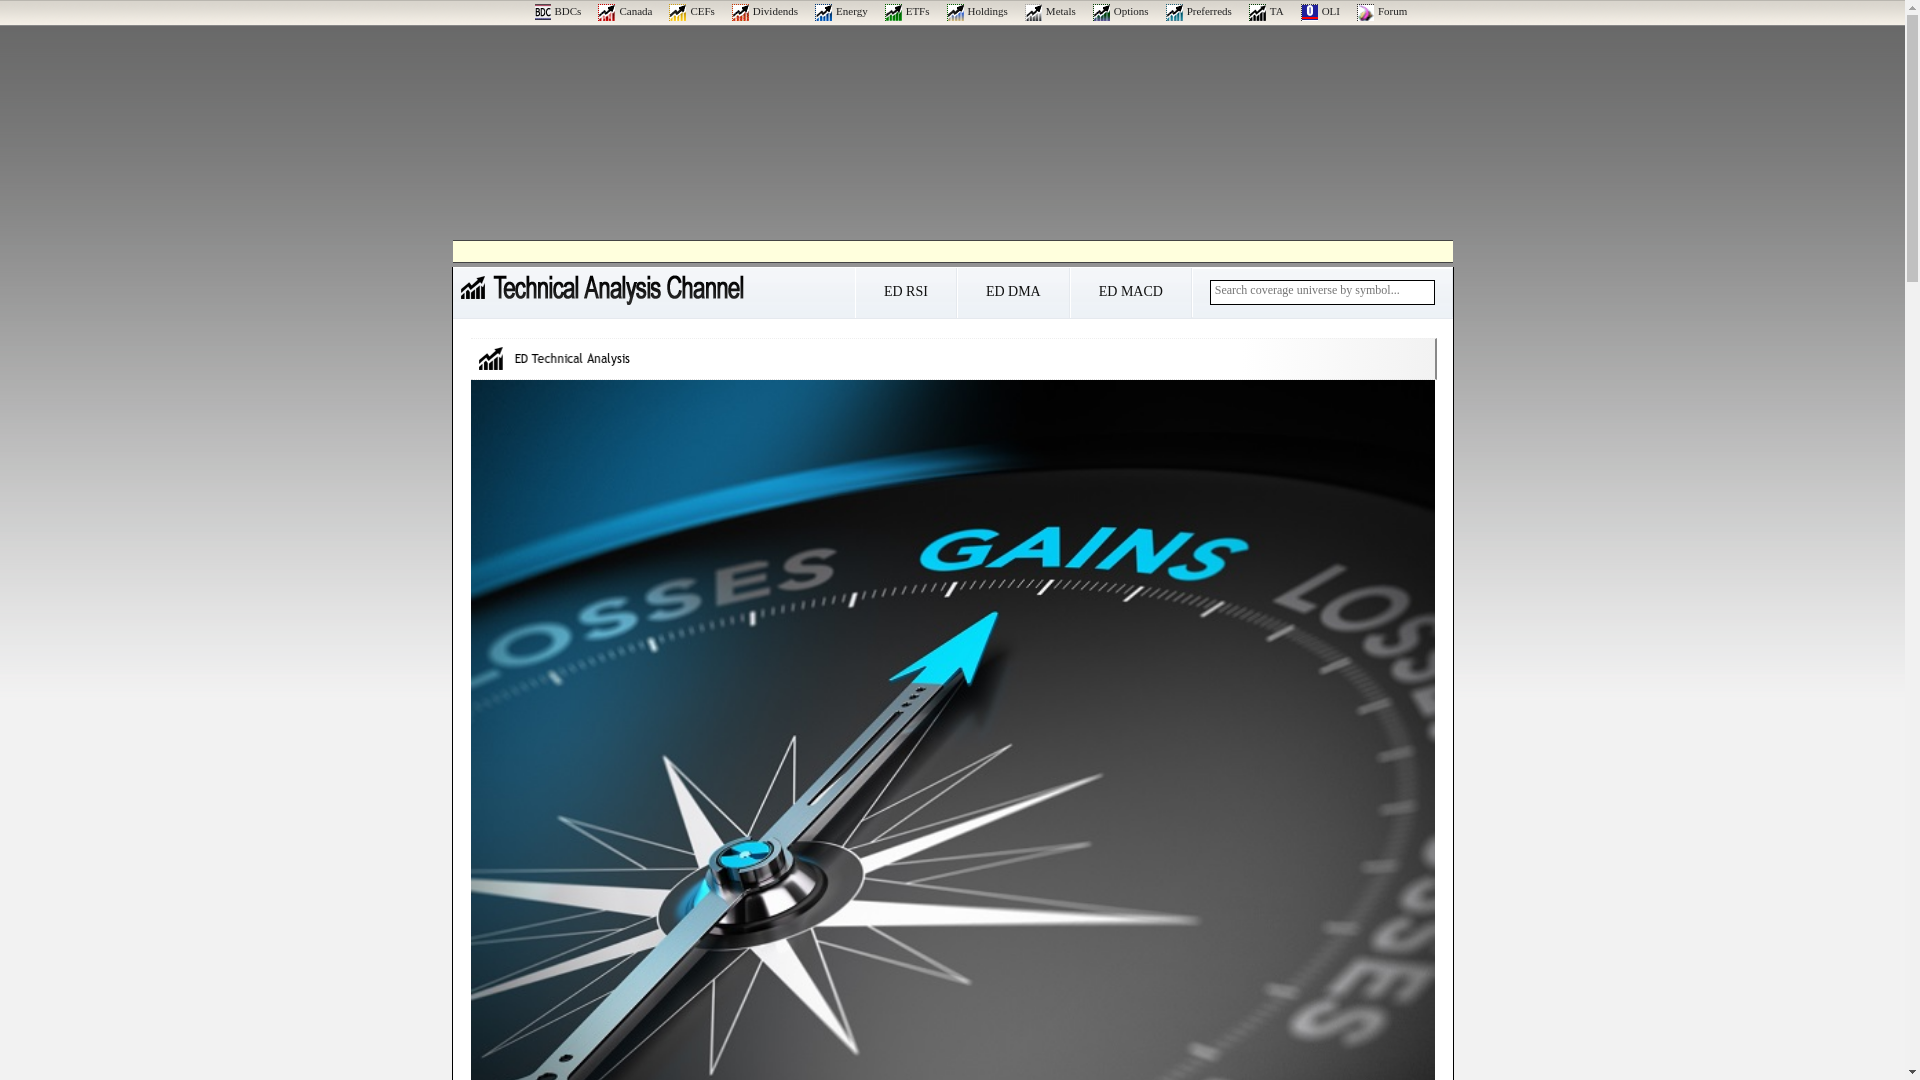 Image resolution: width=1920 pixels, height=1080 pixels. What do you see at coordinates (1198, 11) in the screenshot?
I see `Preferreds` at bounding box center [1198, 11].